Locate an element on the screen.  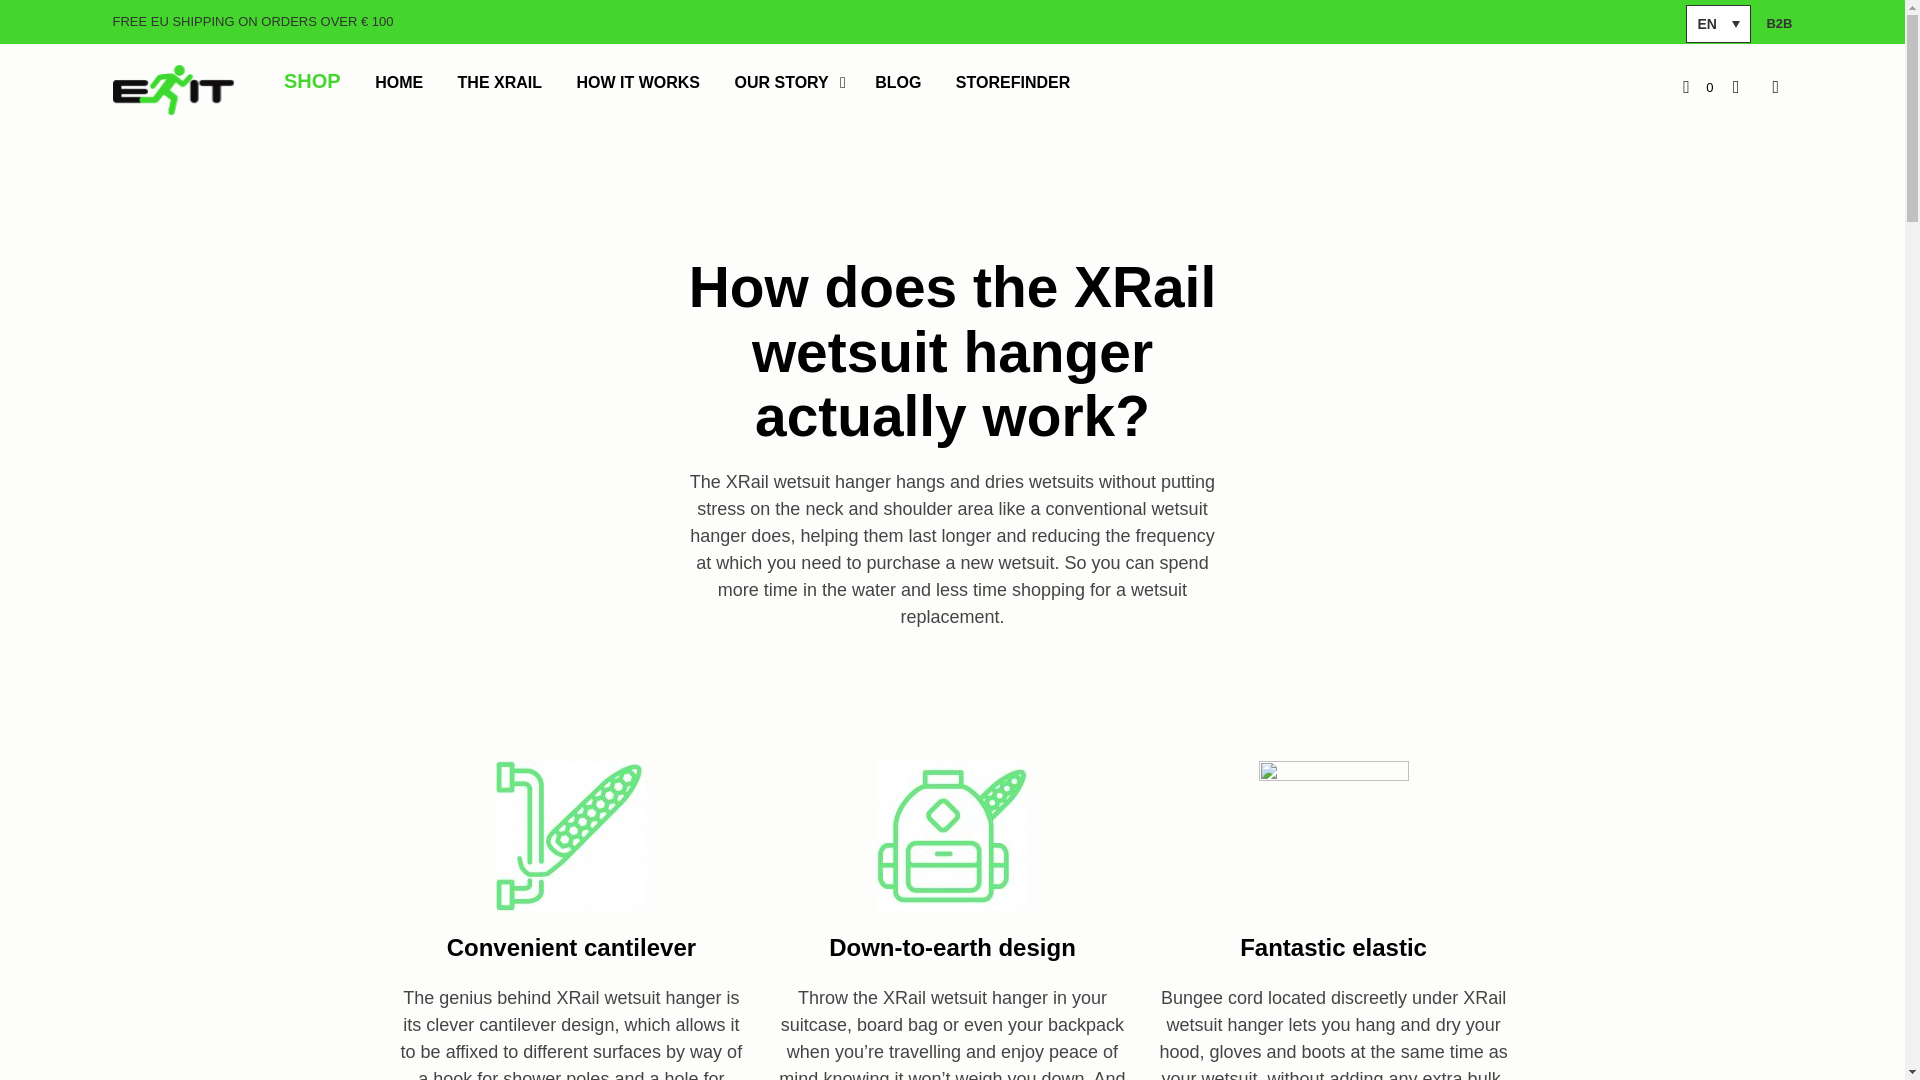
THE XRAIL is located at coordinates (500, 83).